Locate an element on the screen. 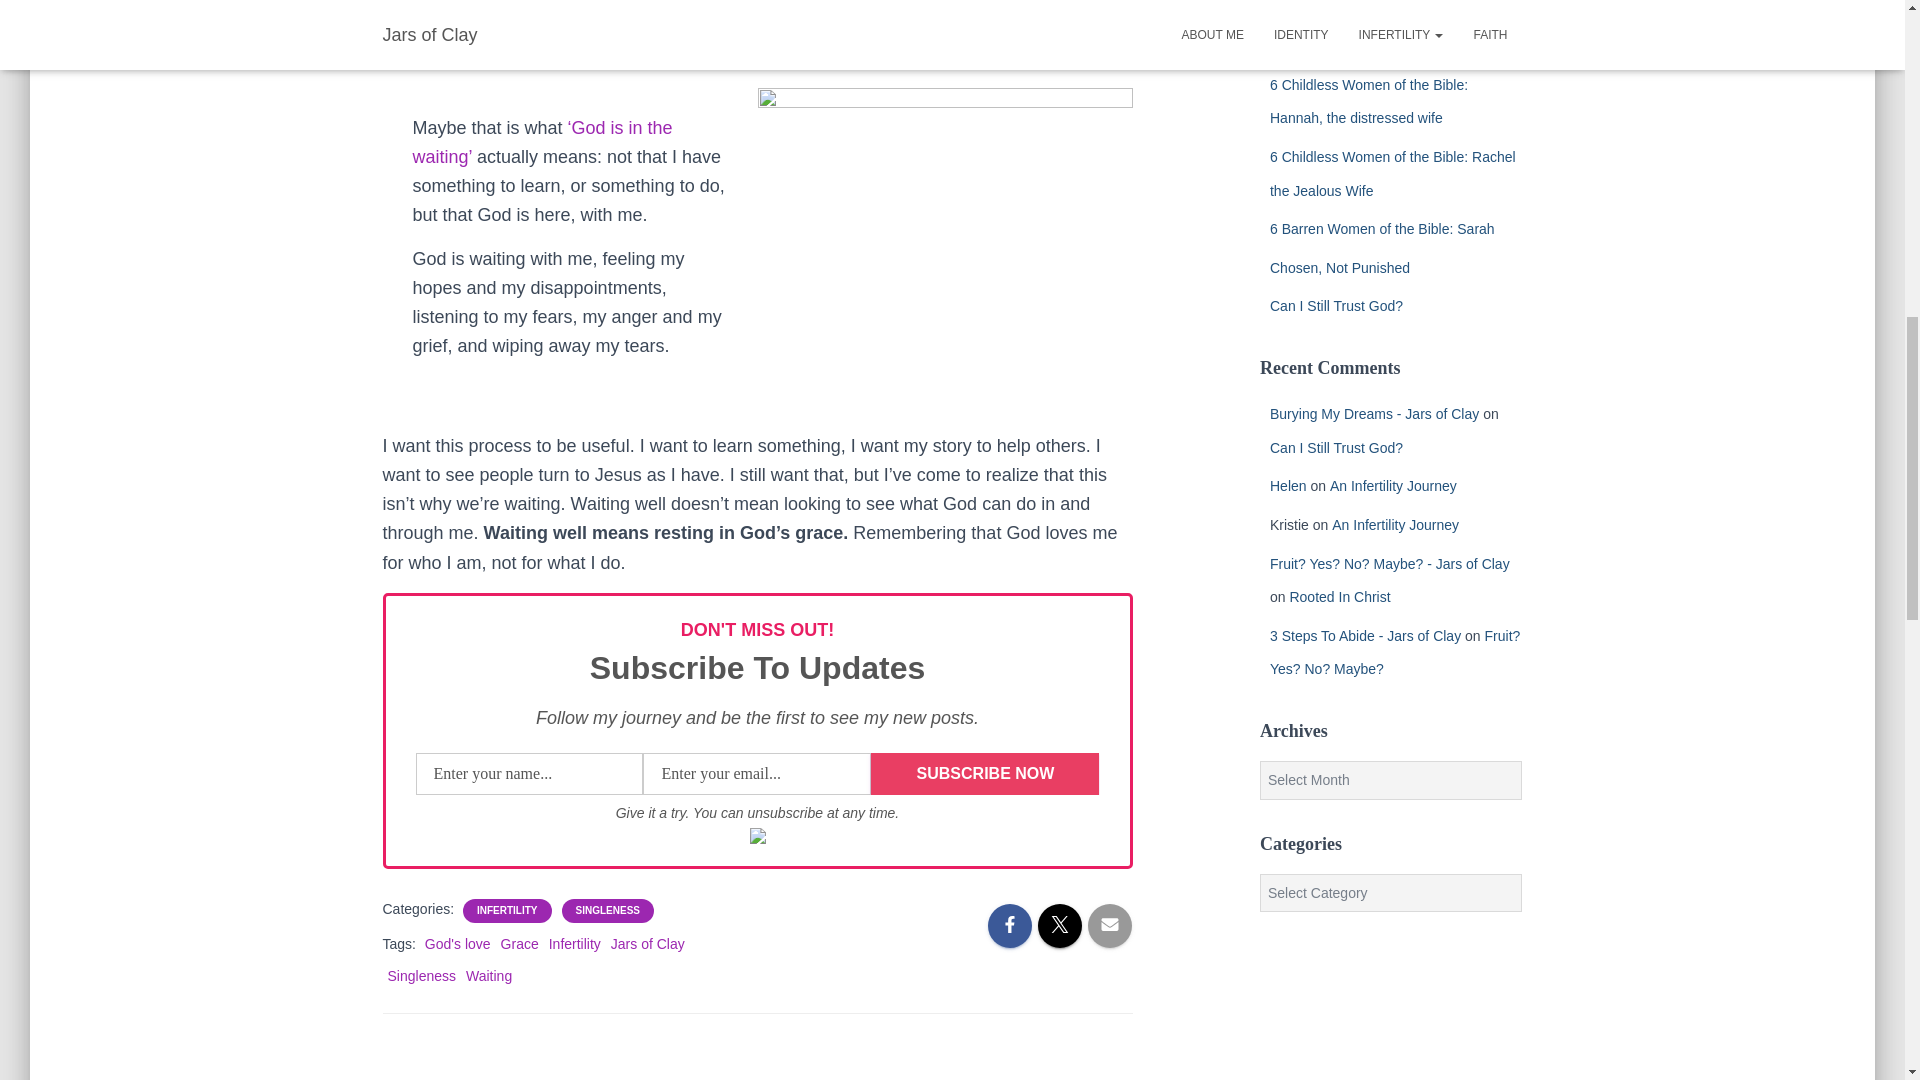  INFERTILITY is located at coordinates (506, 910).